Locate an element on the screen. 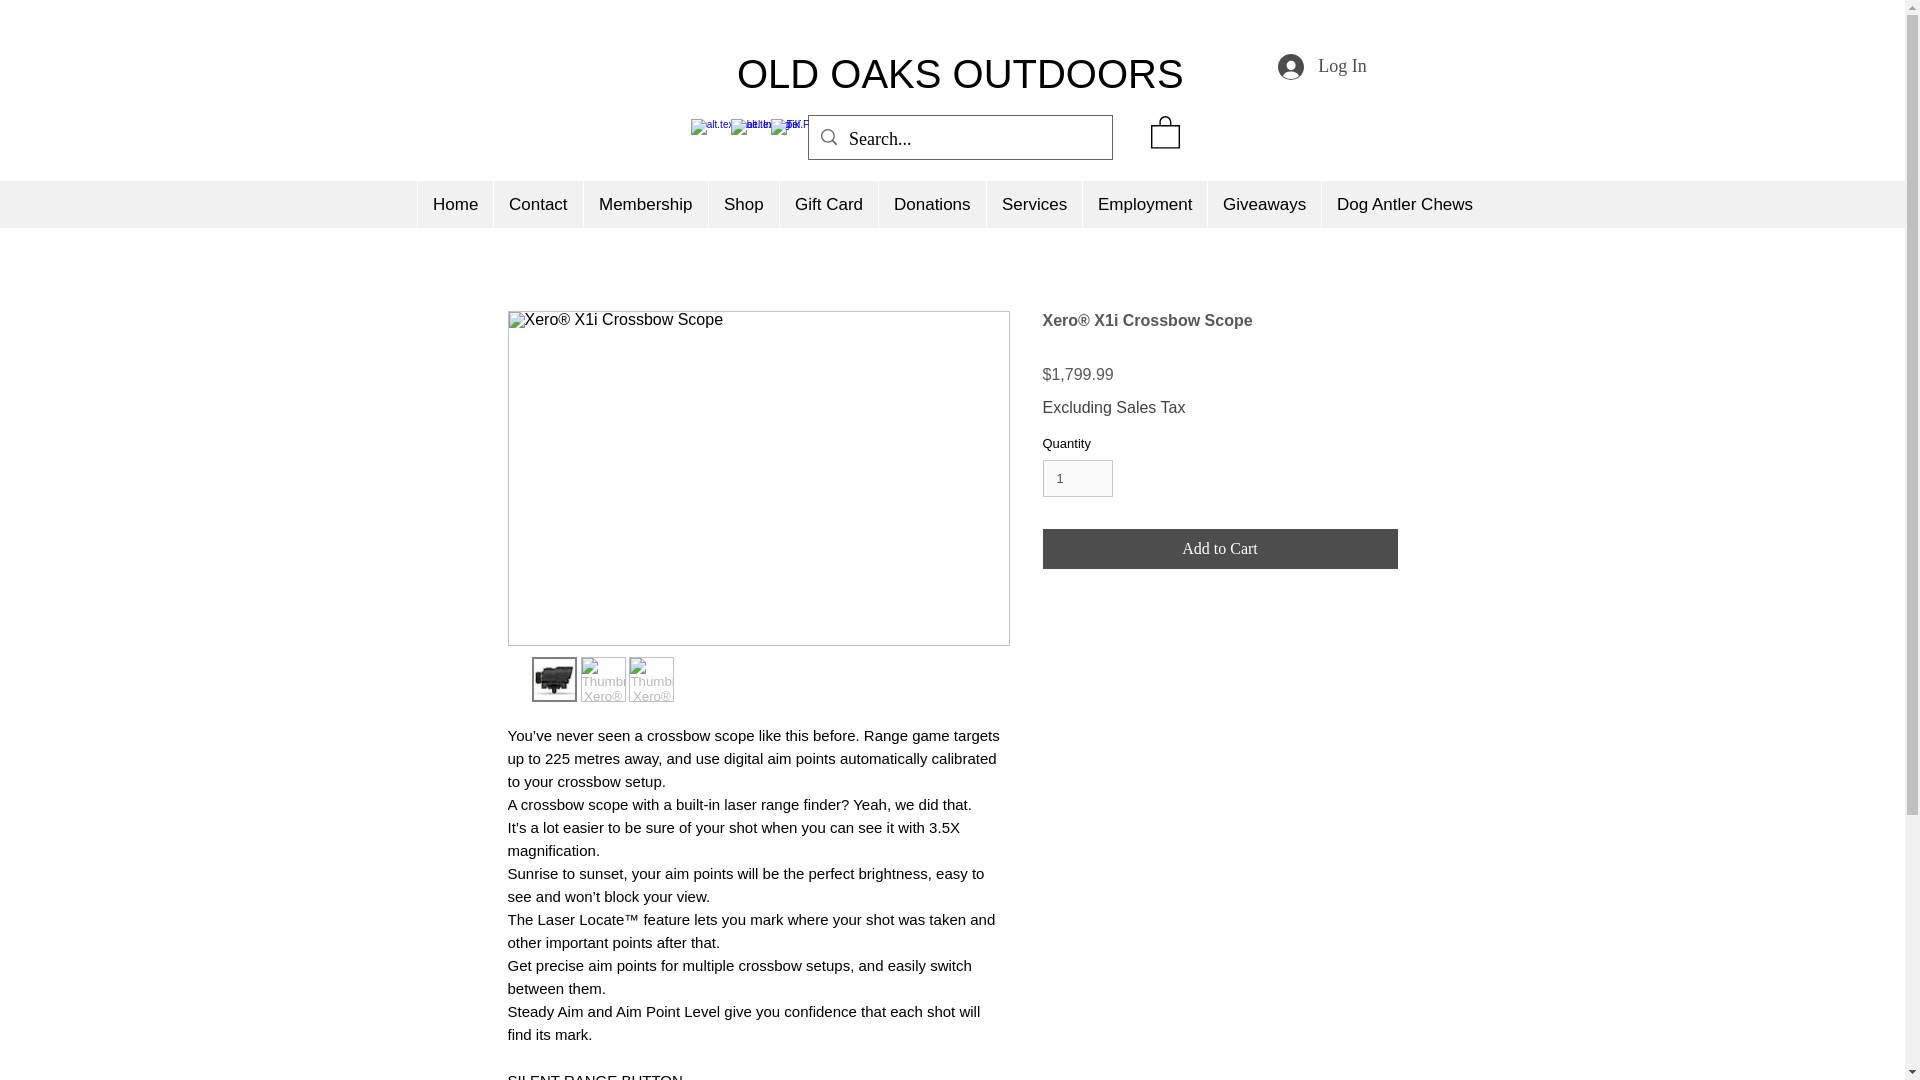 This screenshot has height=1080, width=1920. Membership is located at coordinates (646, 204).